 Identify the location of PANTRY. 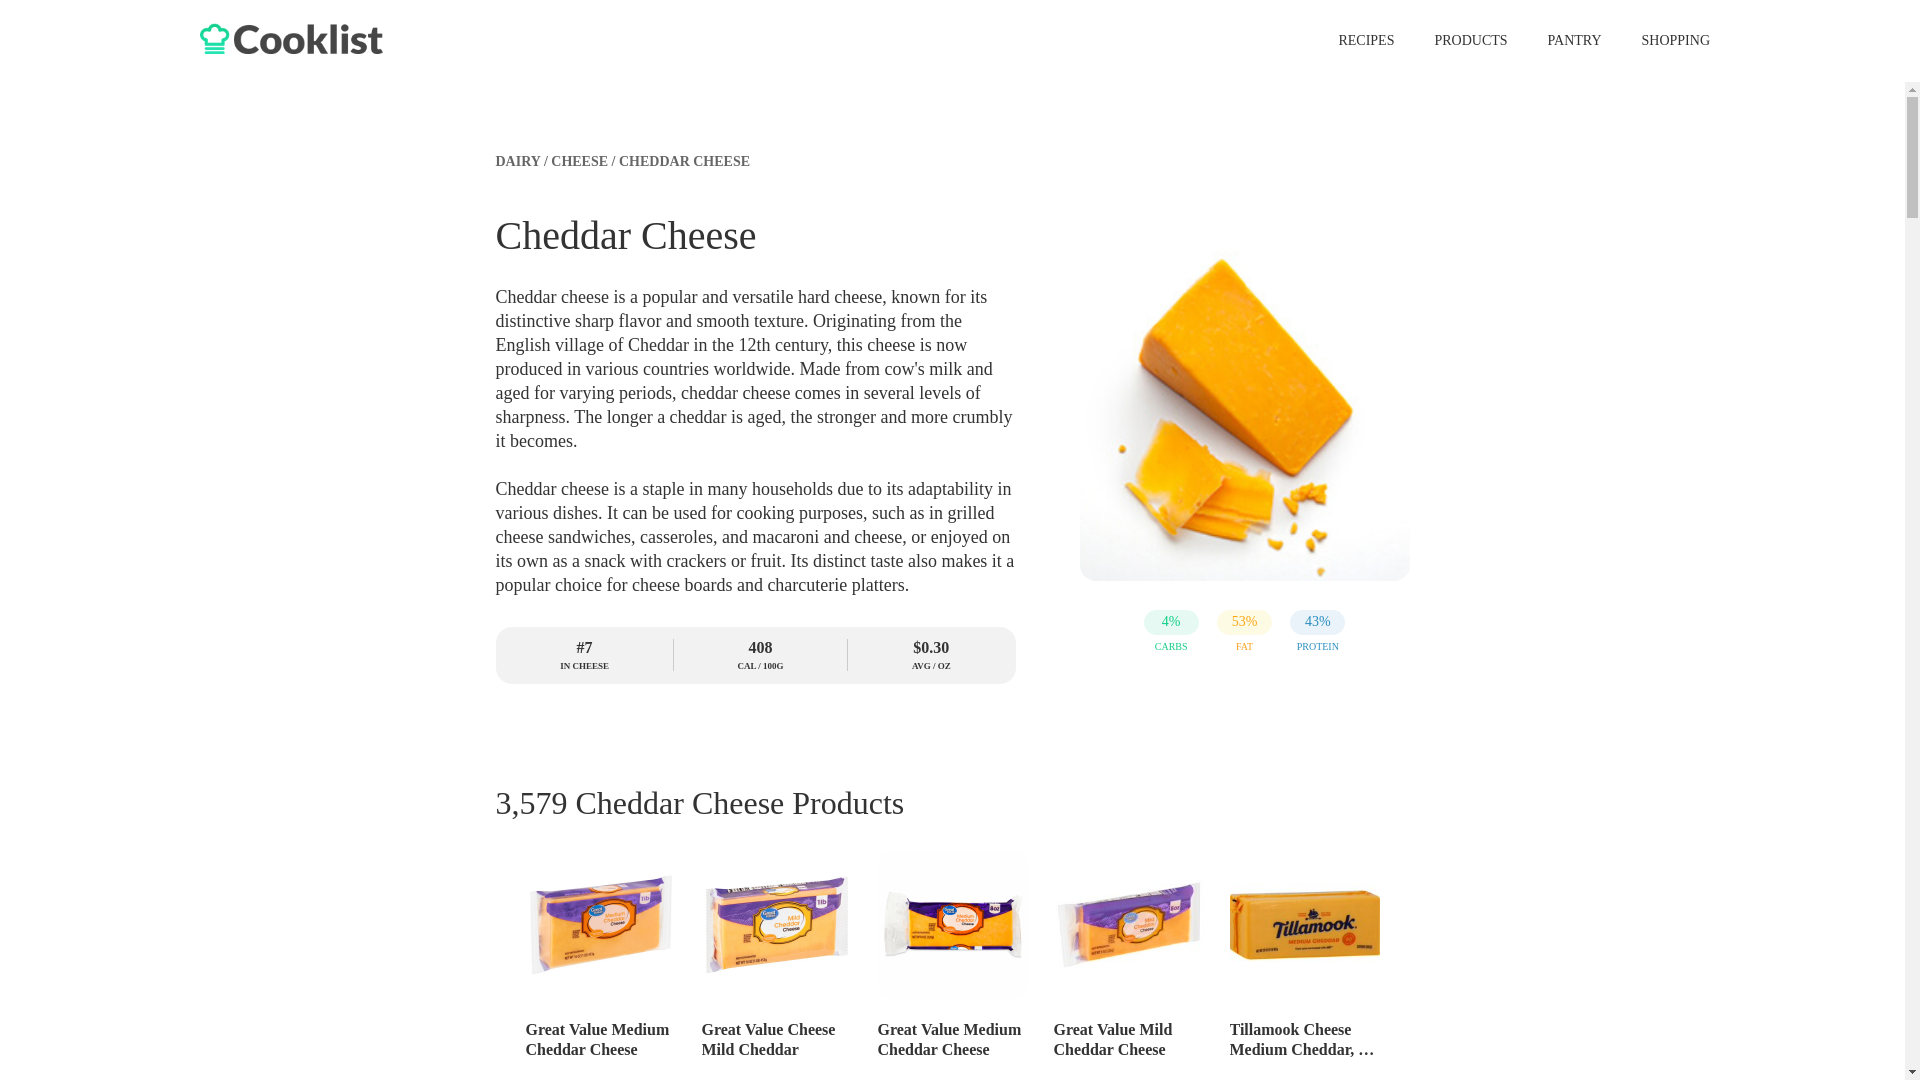
(1565, 40).